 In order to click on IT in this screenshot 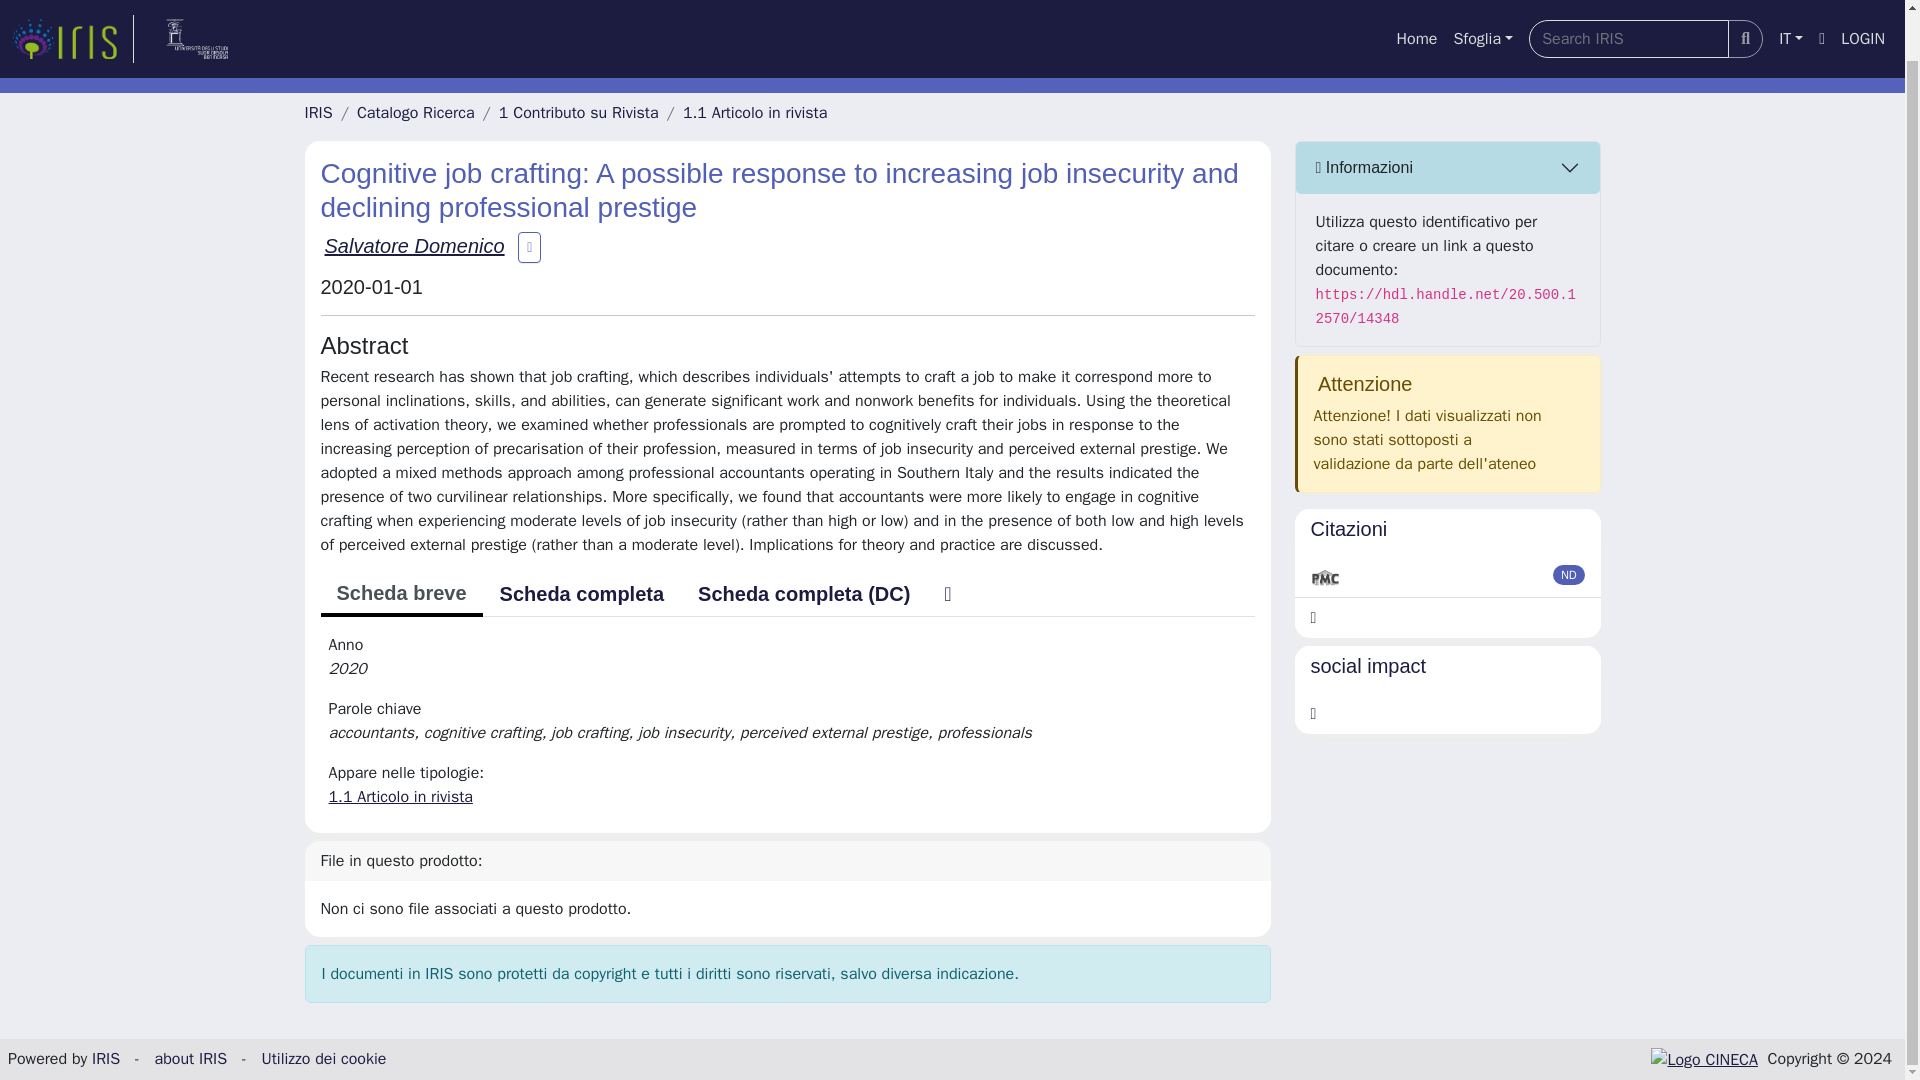, I will do `click(1790, 4)`.